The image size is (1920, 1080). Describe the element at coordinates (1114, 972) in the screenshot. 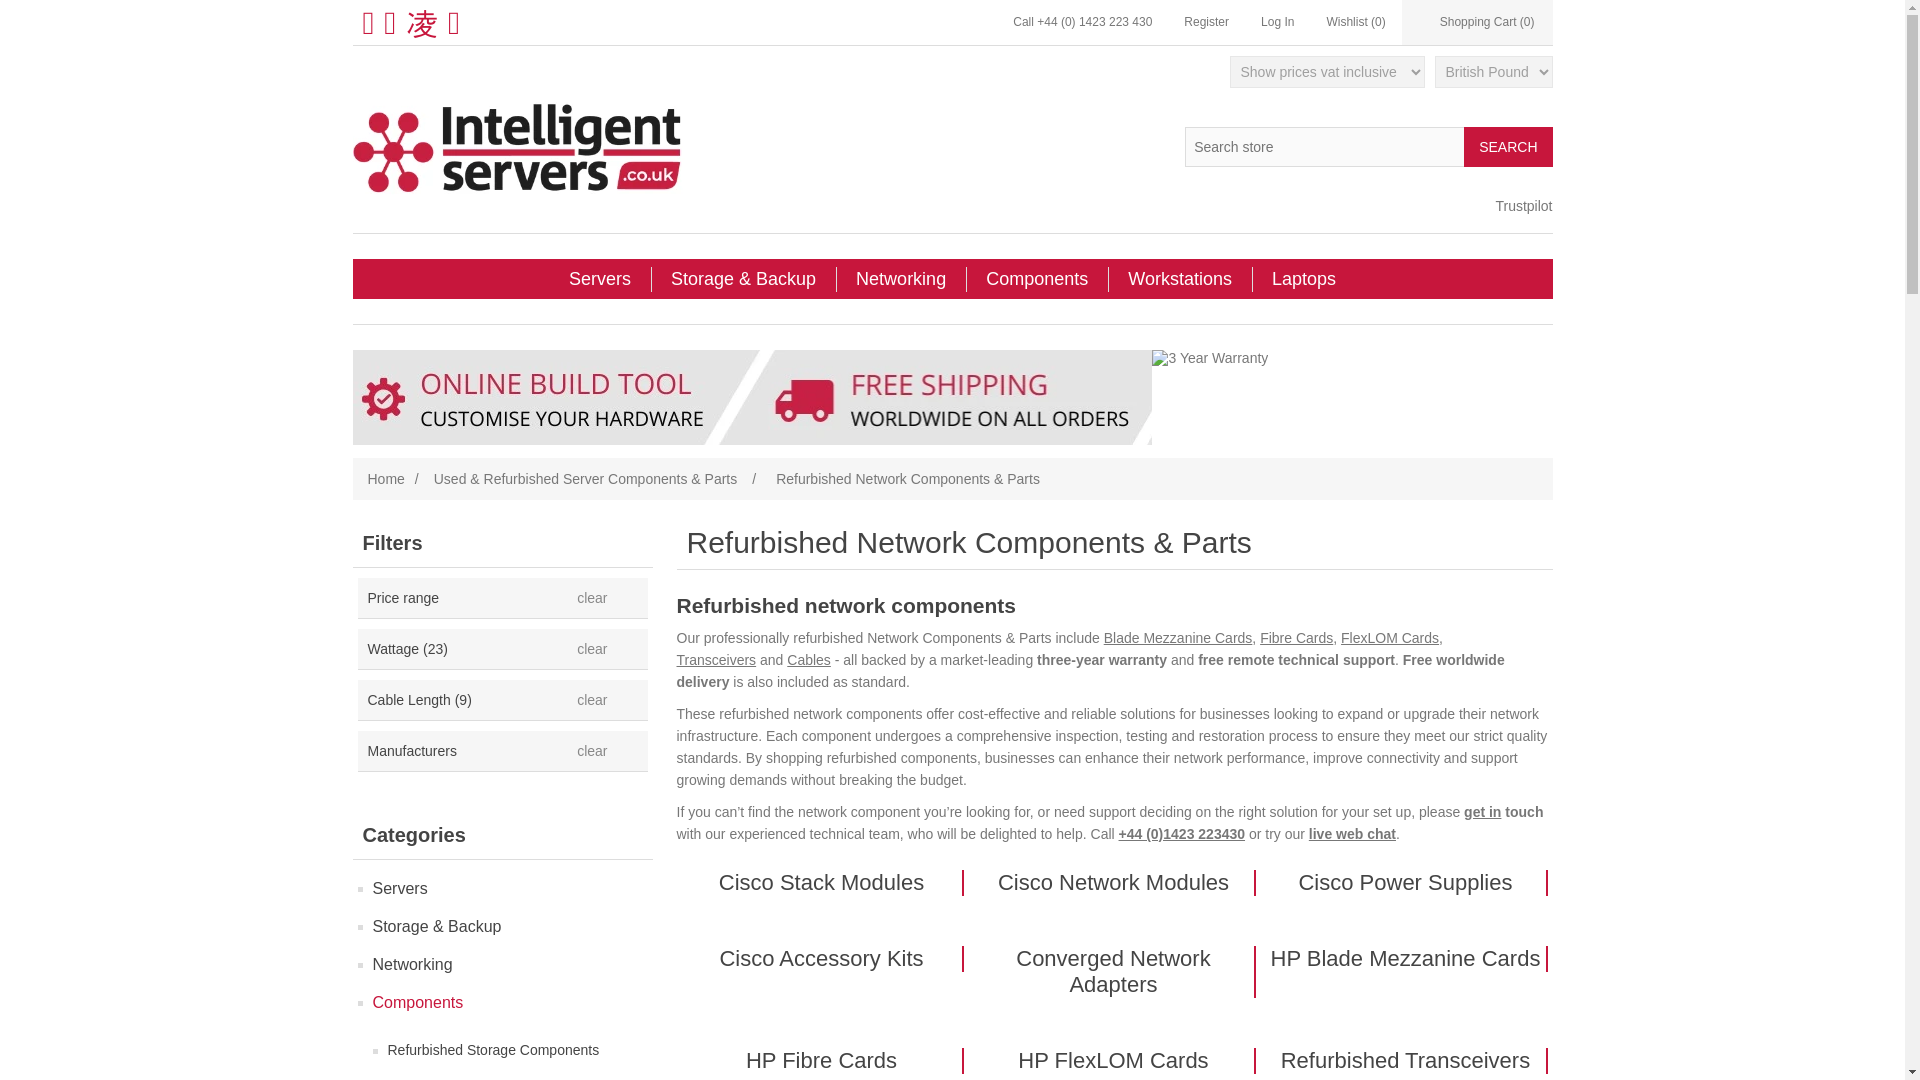

I see `Show products in category Converged Network Adapters` at that location.